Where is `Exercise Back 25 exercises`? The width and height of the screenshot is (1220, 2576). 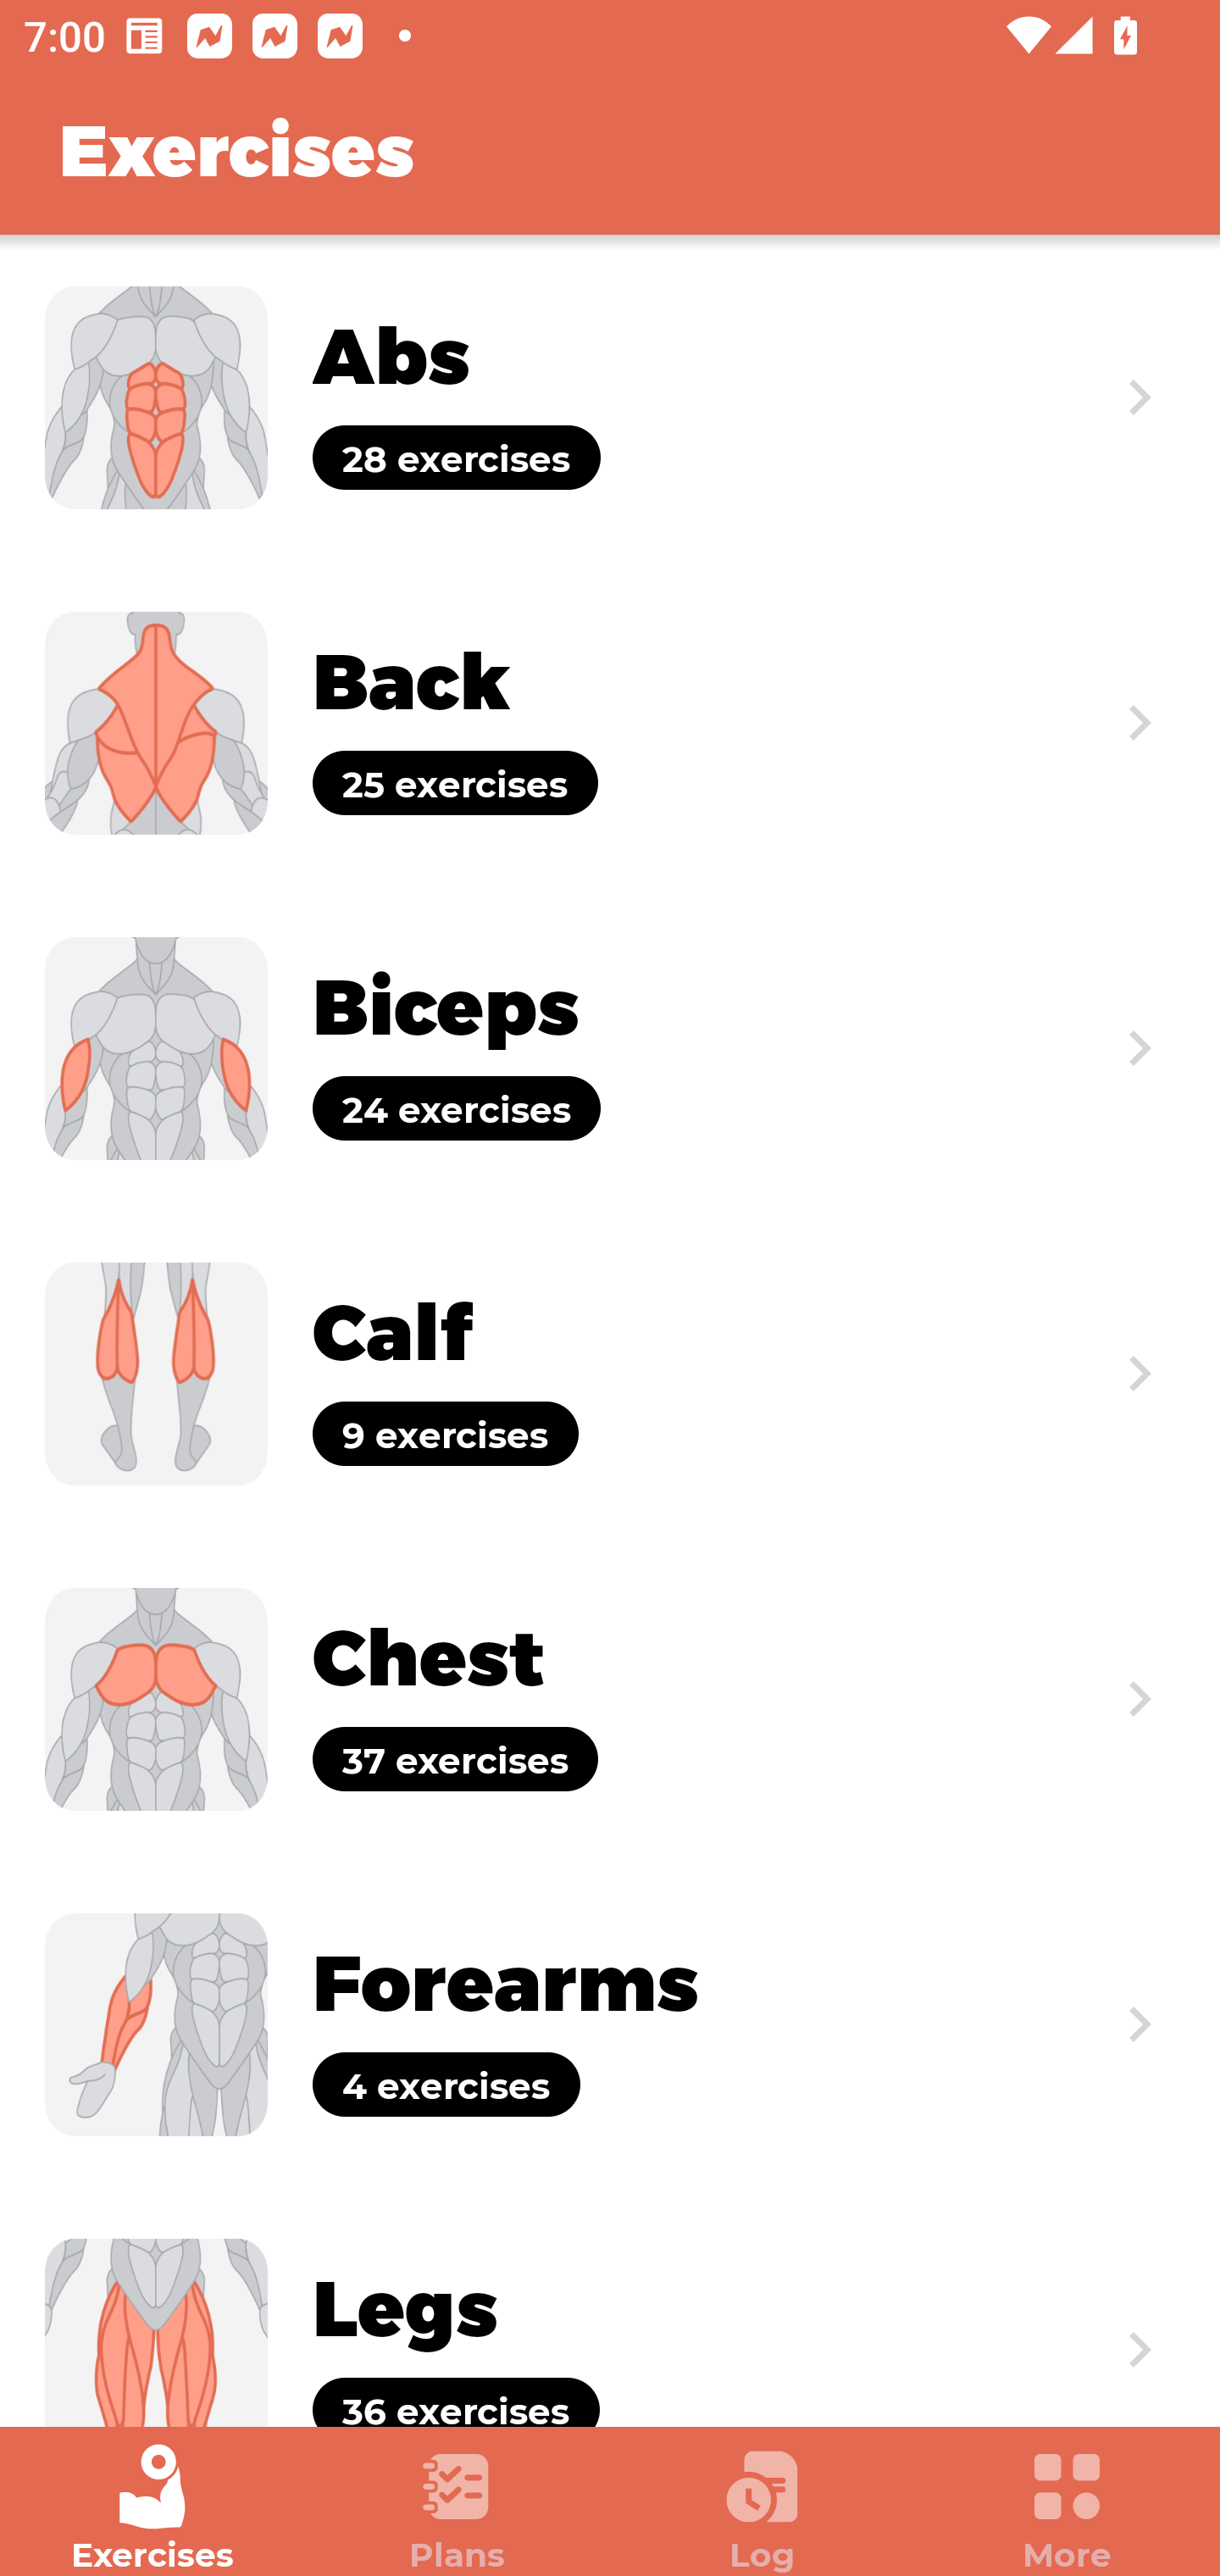
Exercise Back 25 exercises is located at coordinates (610, 722).